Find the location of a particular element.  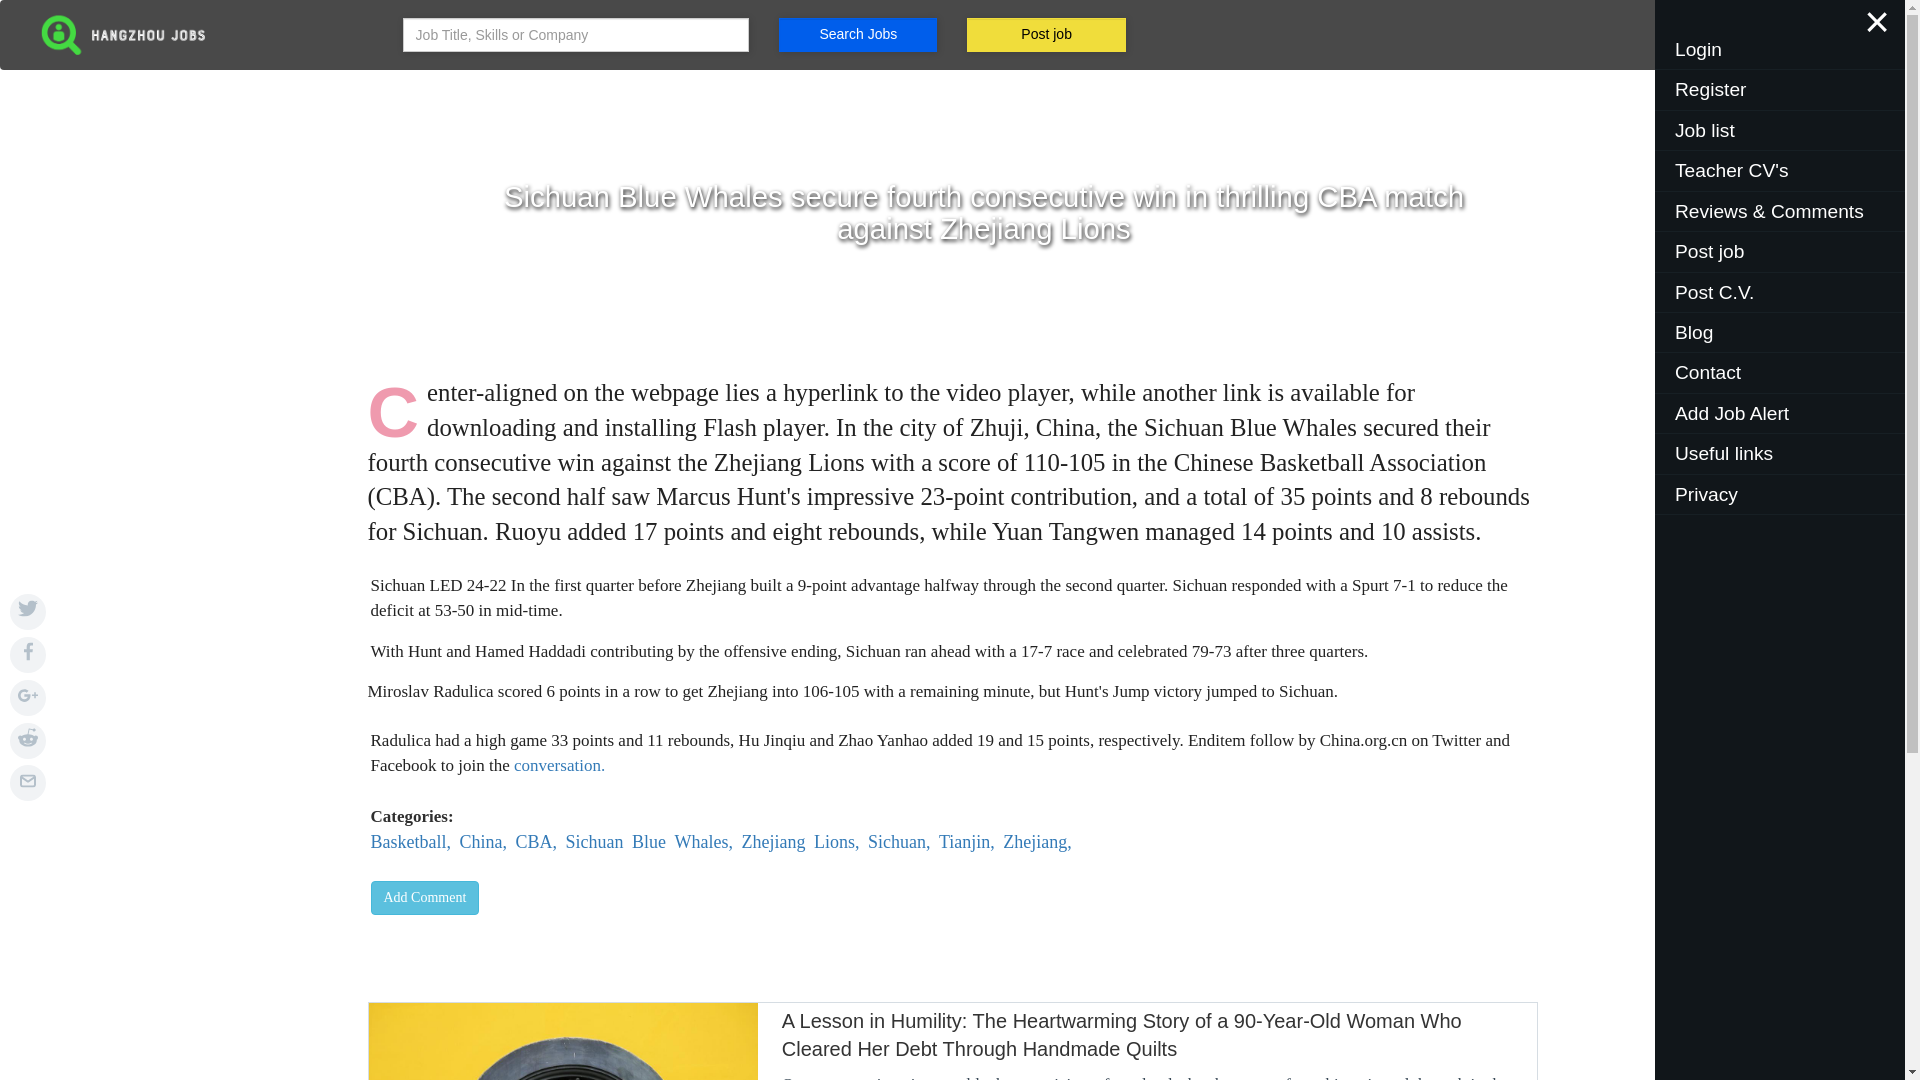

Add Comment is located at coordinates (648, 842).